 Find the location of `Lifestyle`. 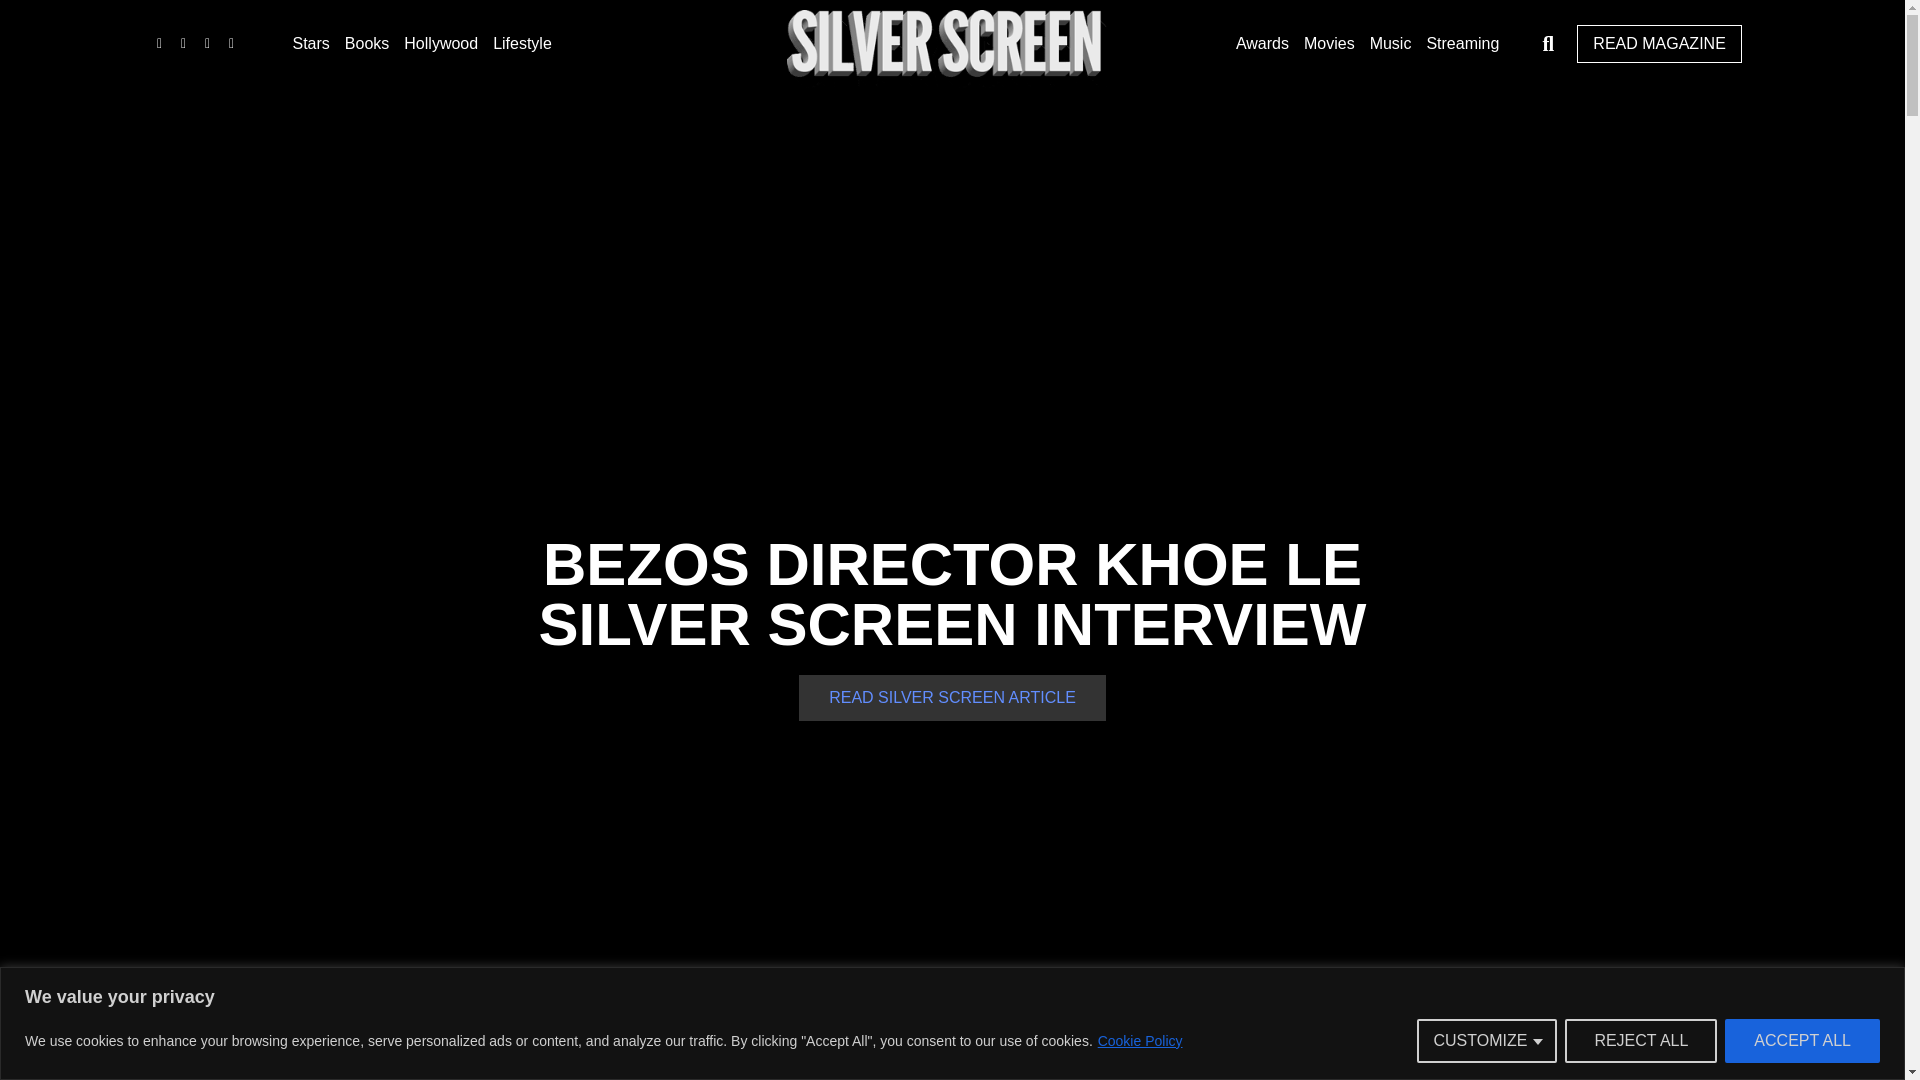

Lifestyle is located at coordinates (522, 44).